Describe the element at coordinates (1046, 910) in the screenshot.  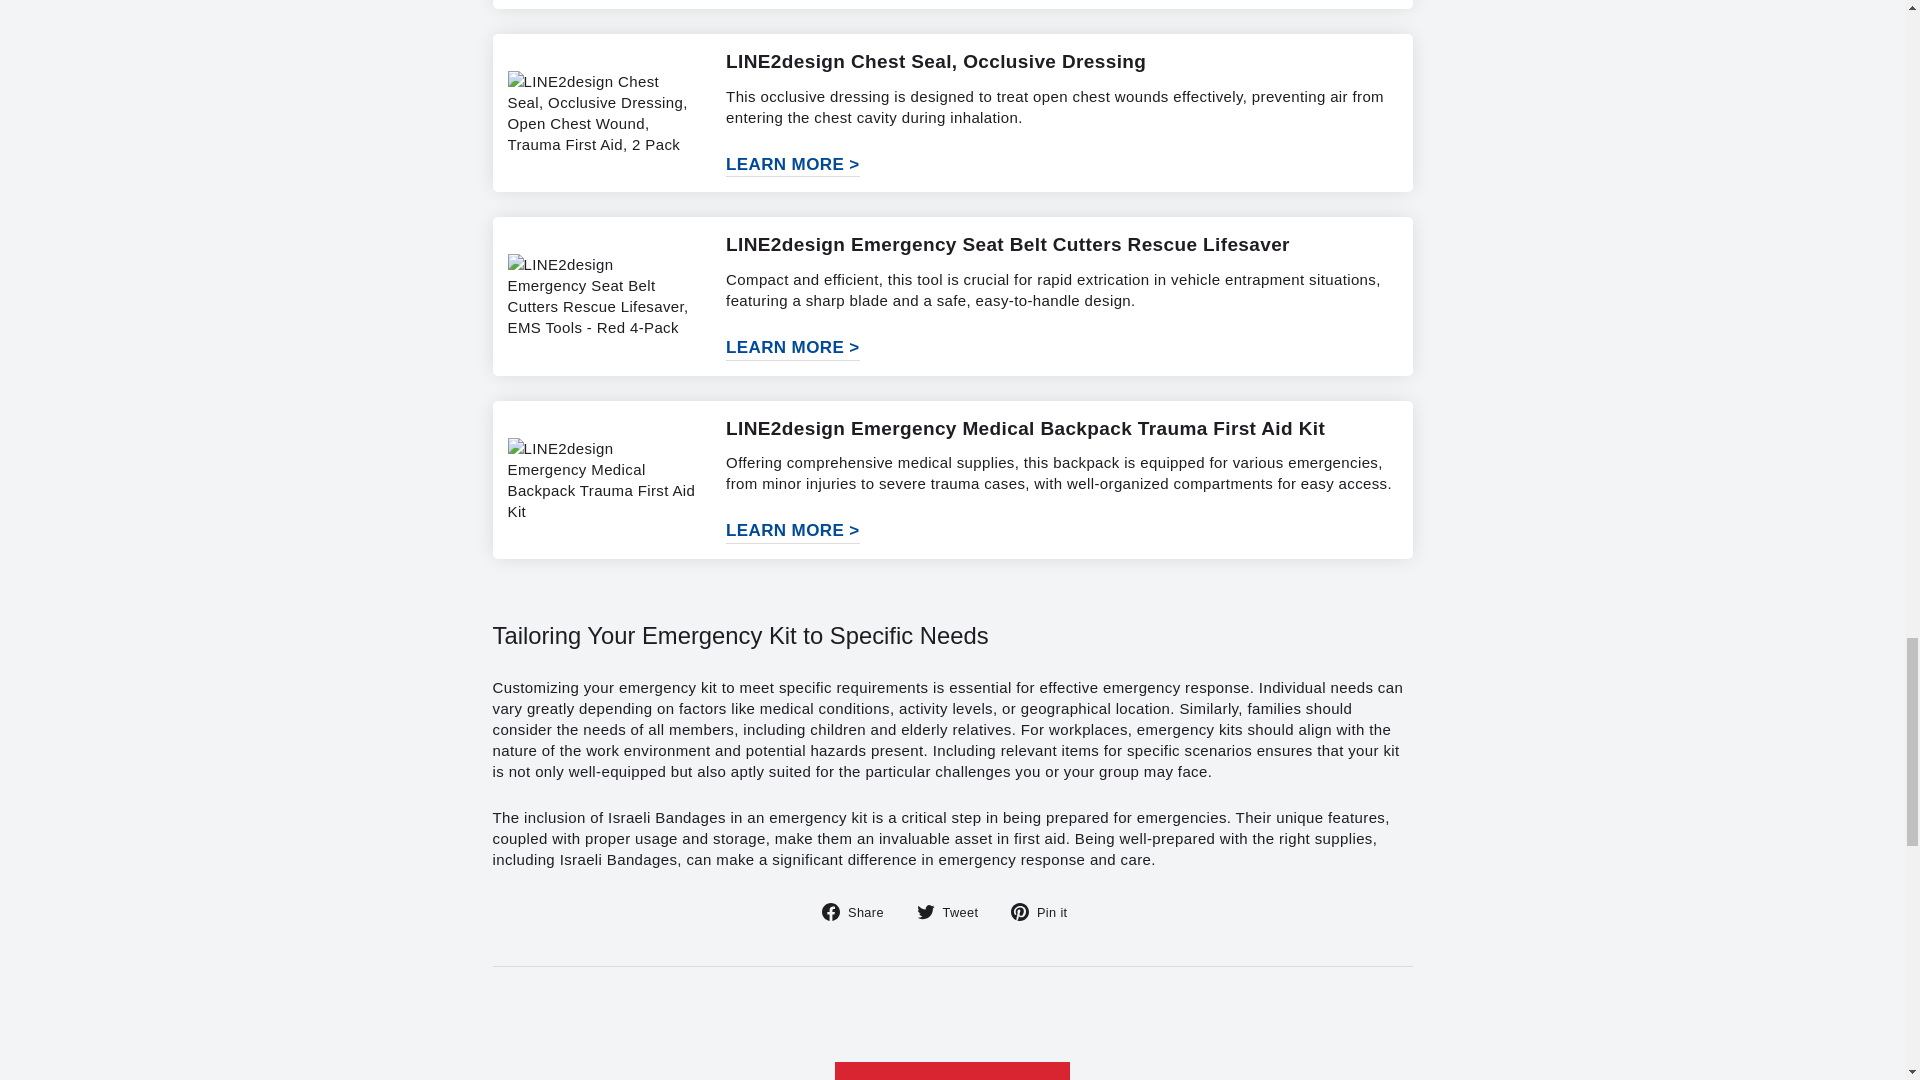
I see `Pin on Pinterest` at that location.